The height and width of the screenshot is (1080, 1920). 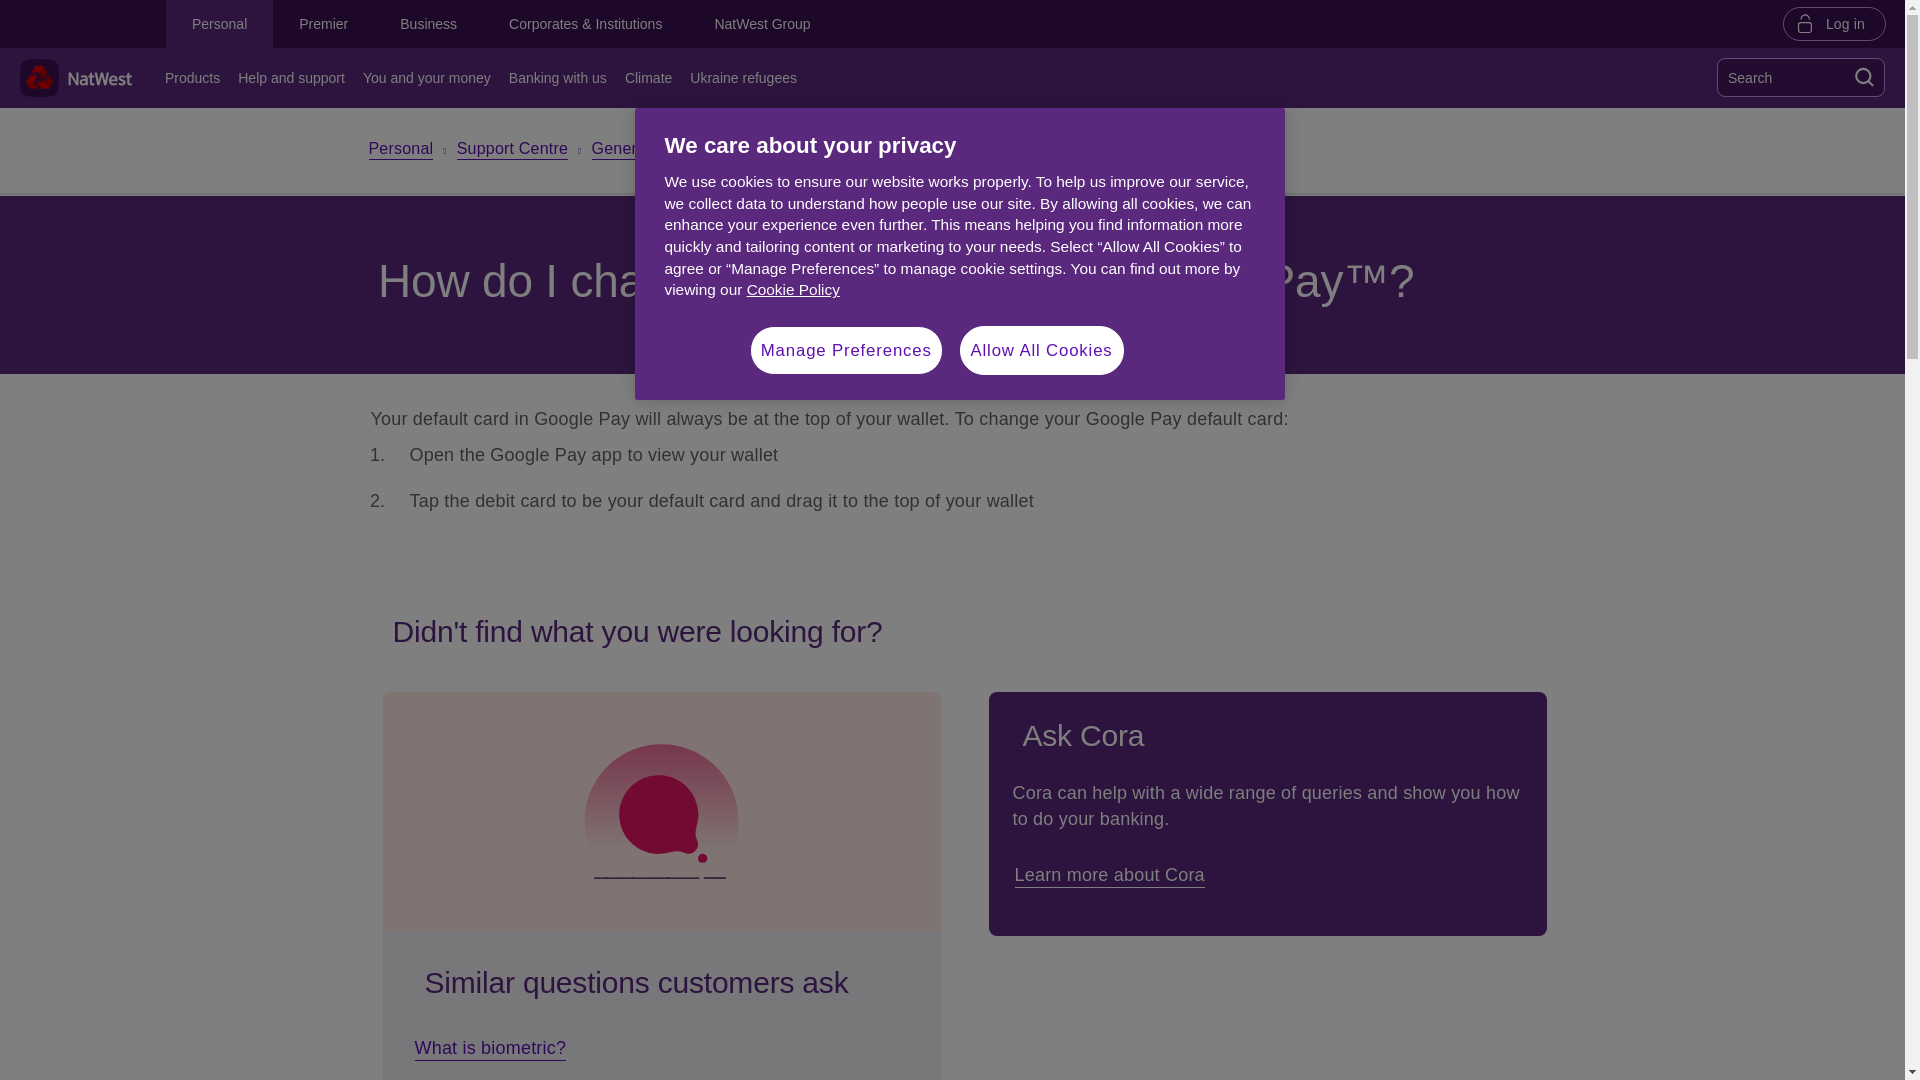 I want to click on NatWest Logo, so click(x=76, y=78).